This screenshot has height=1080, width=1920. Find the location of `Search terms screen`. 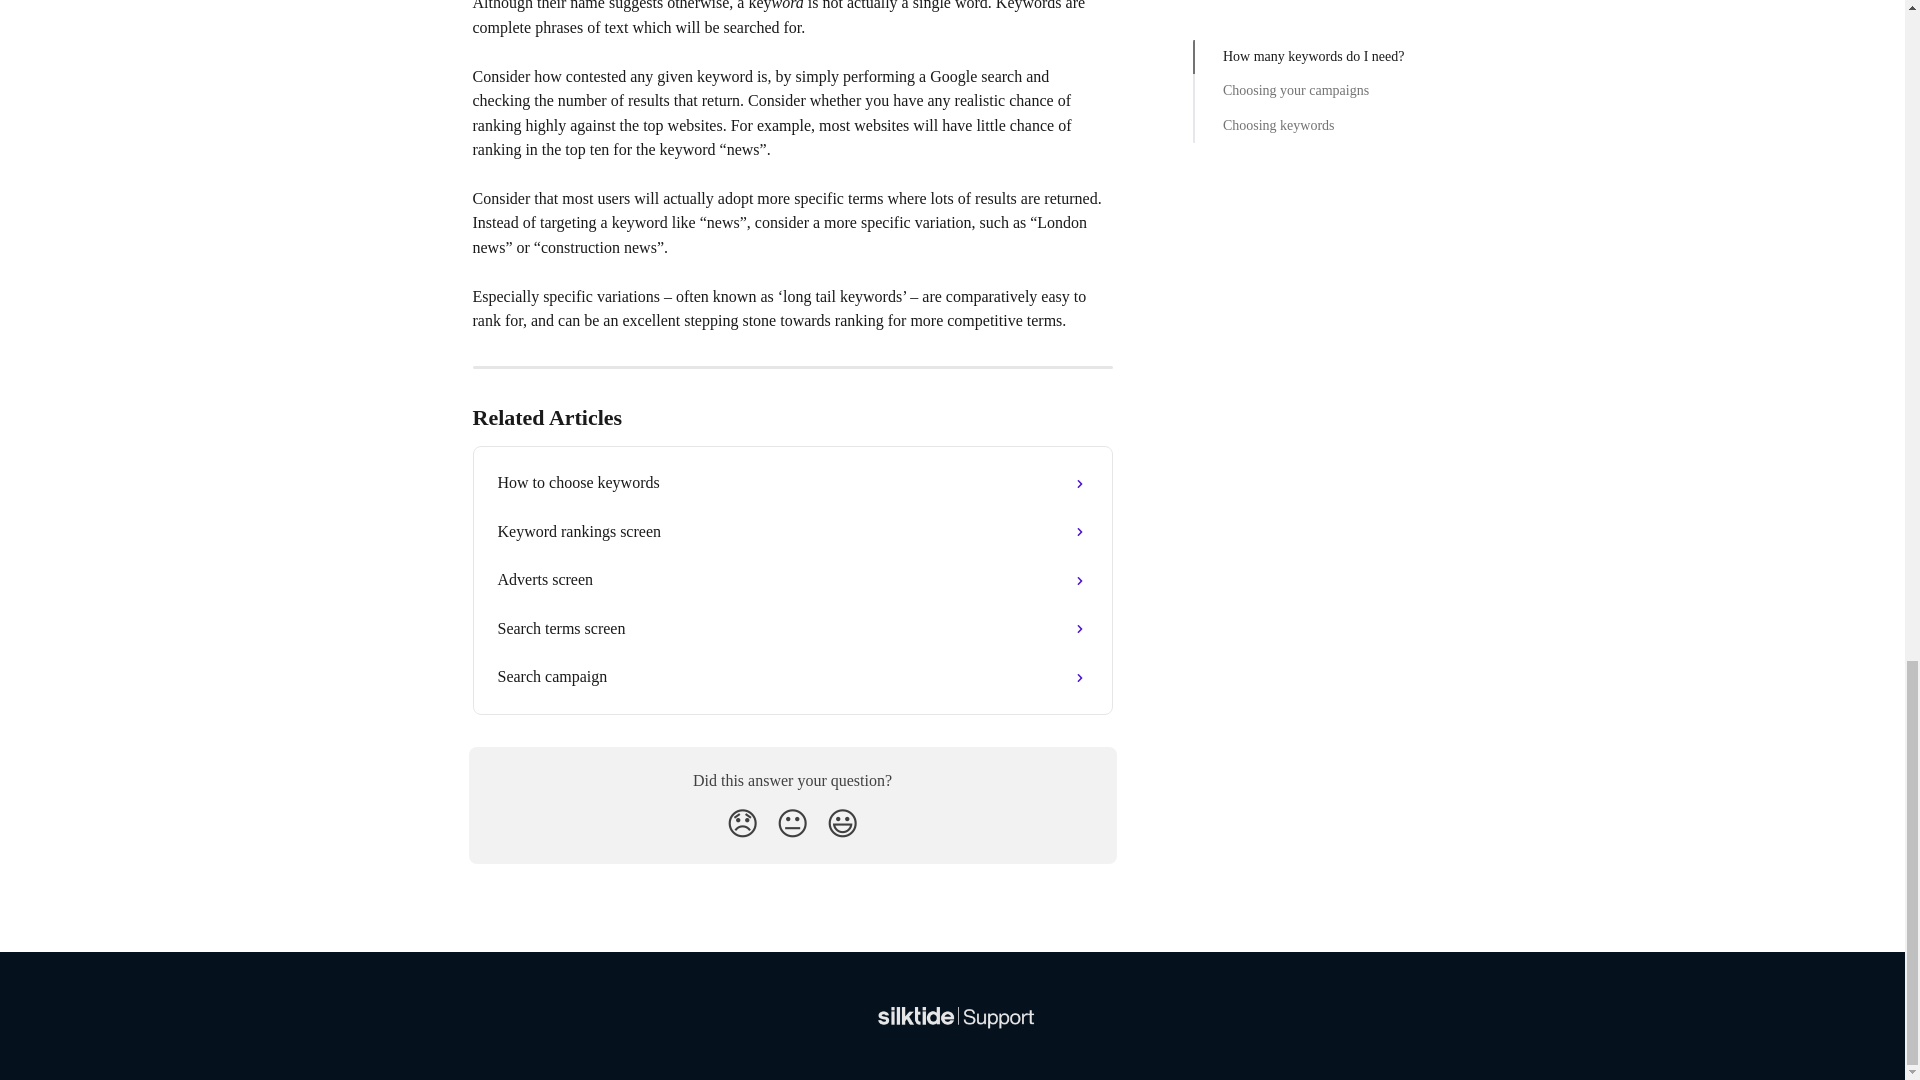

Search terms screen is located at coordinates (792, 628).